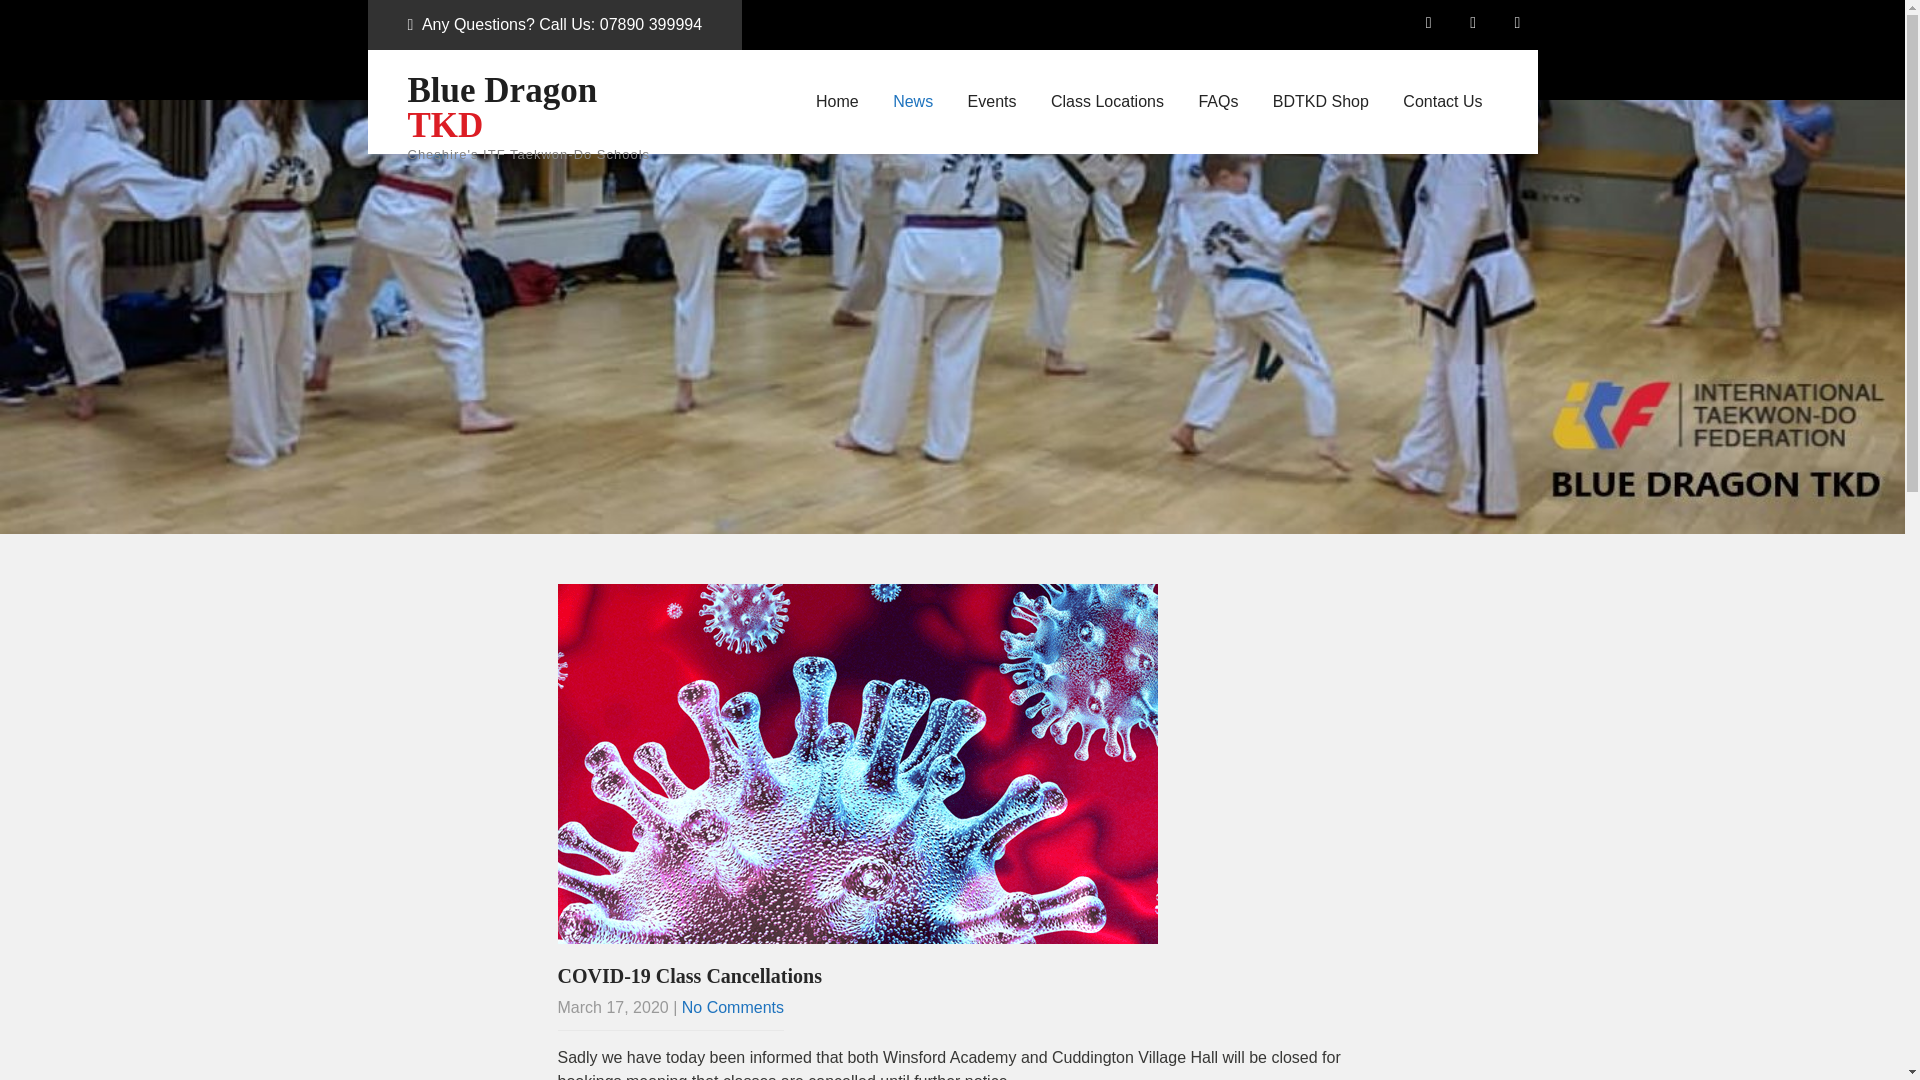 The height and width of the screenshot is (1080, 1920). I want to click on Events, so click(992, 102).